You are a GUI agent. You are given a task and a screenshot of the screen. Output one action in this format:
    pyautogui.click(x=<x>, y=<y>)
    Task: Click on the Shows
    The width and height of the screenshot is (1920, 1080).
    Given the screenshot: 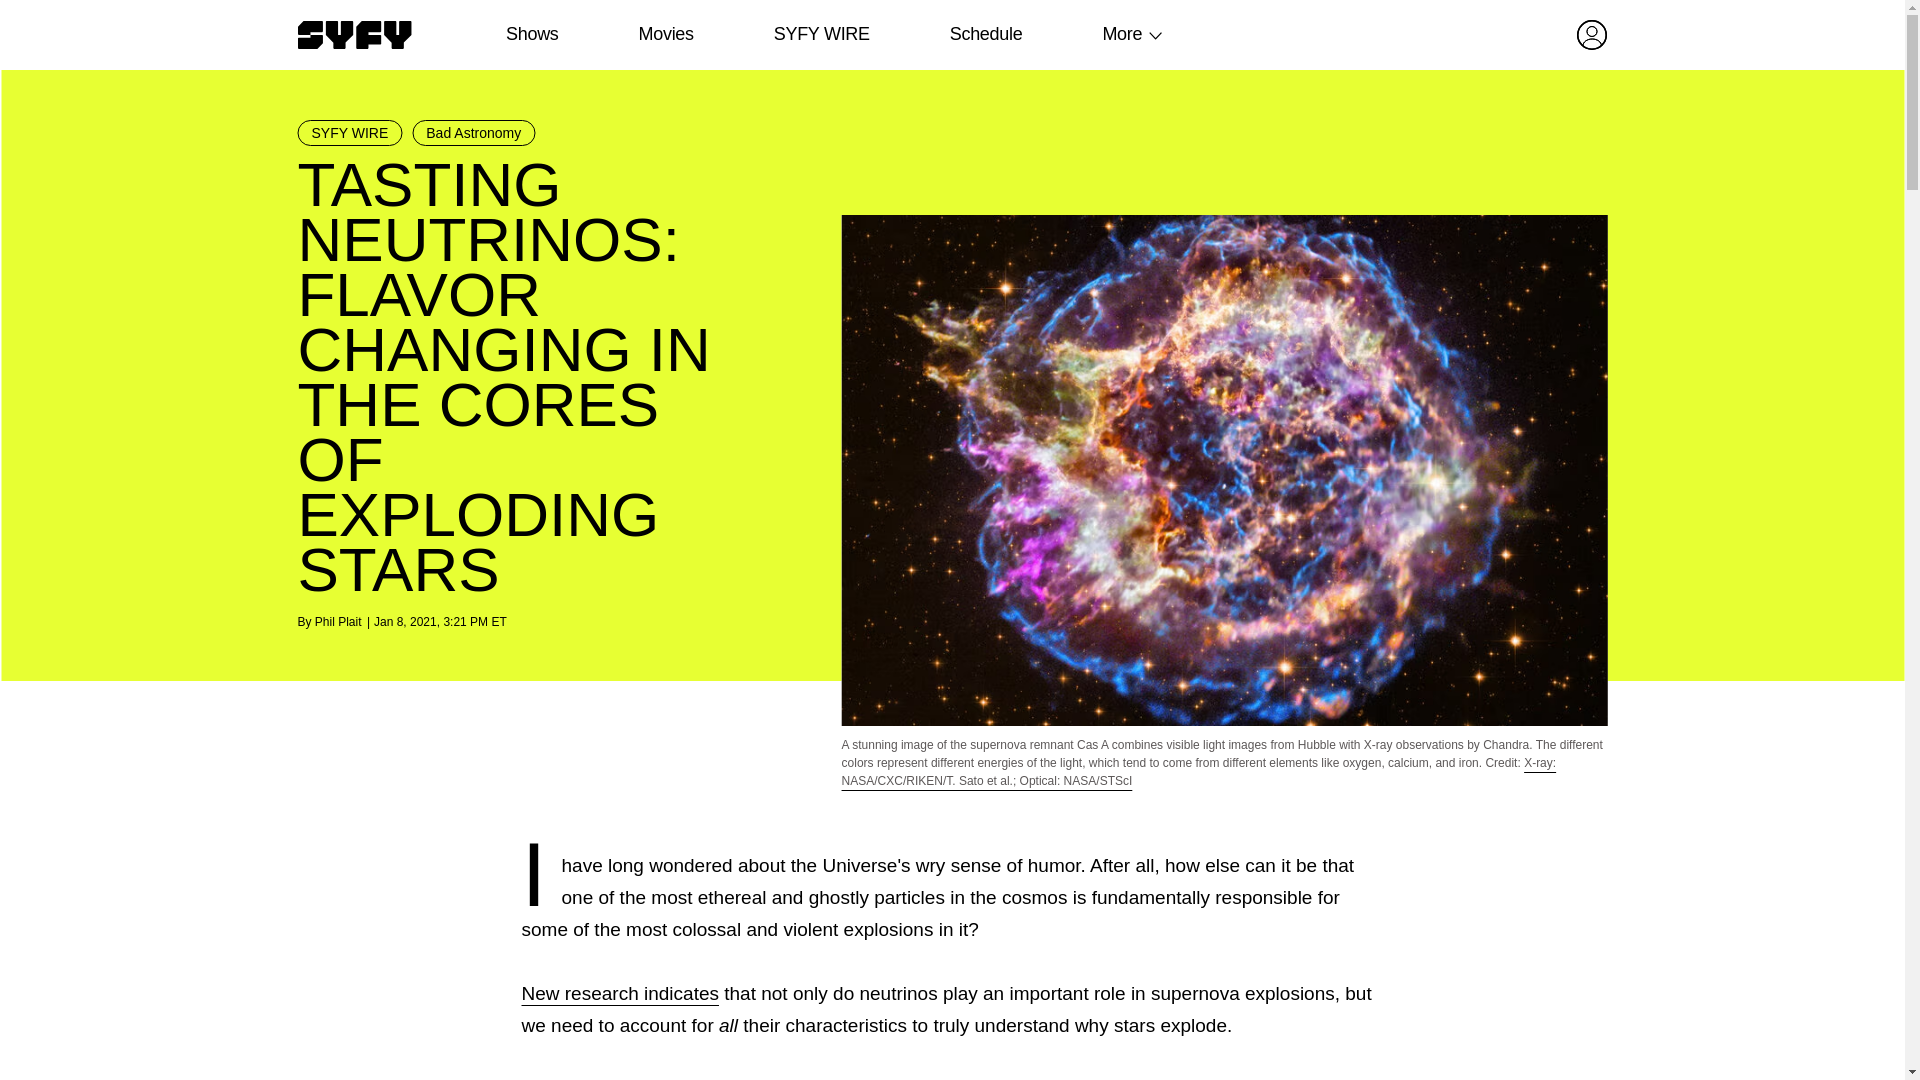 What is the action you would take?
    pyautogui.click(x=532, y=34)
    